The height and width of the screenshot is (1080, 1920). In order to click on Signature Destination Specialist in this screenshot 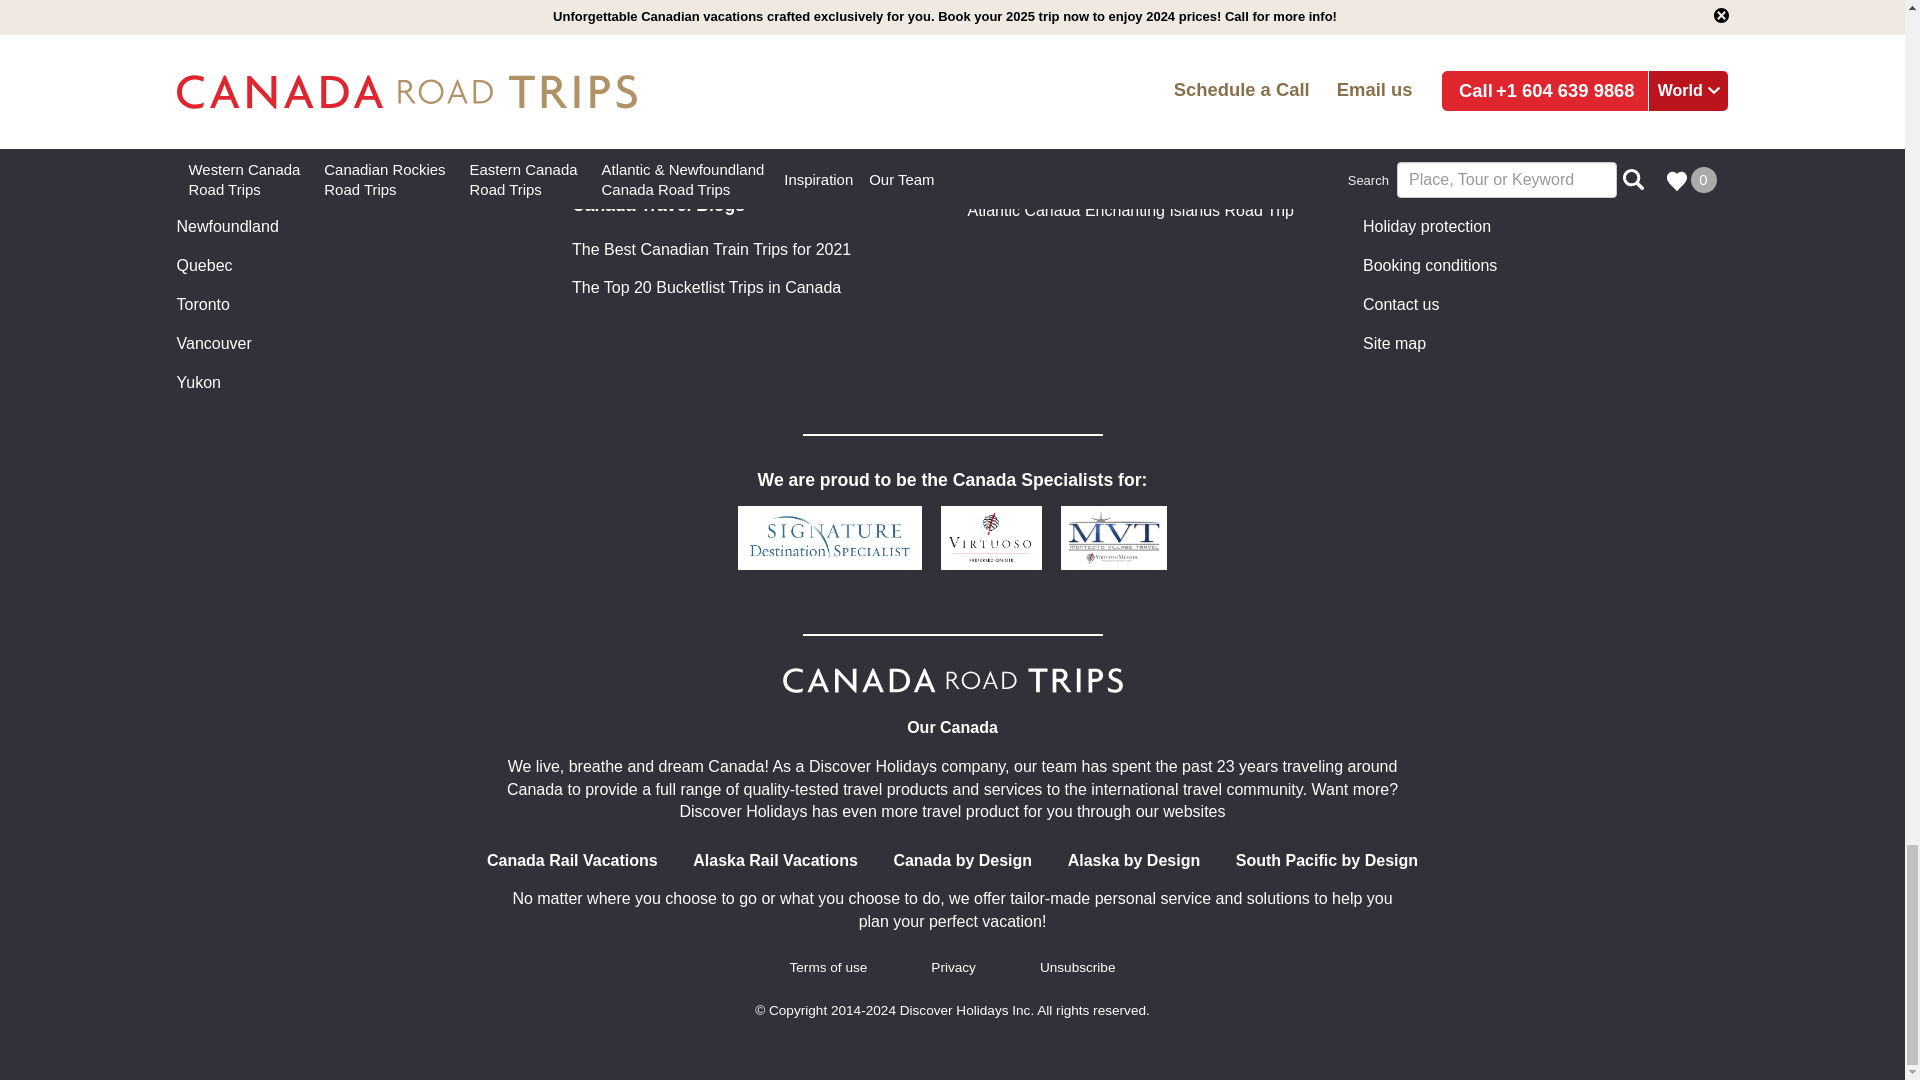, I will do `click(829, 538)`.